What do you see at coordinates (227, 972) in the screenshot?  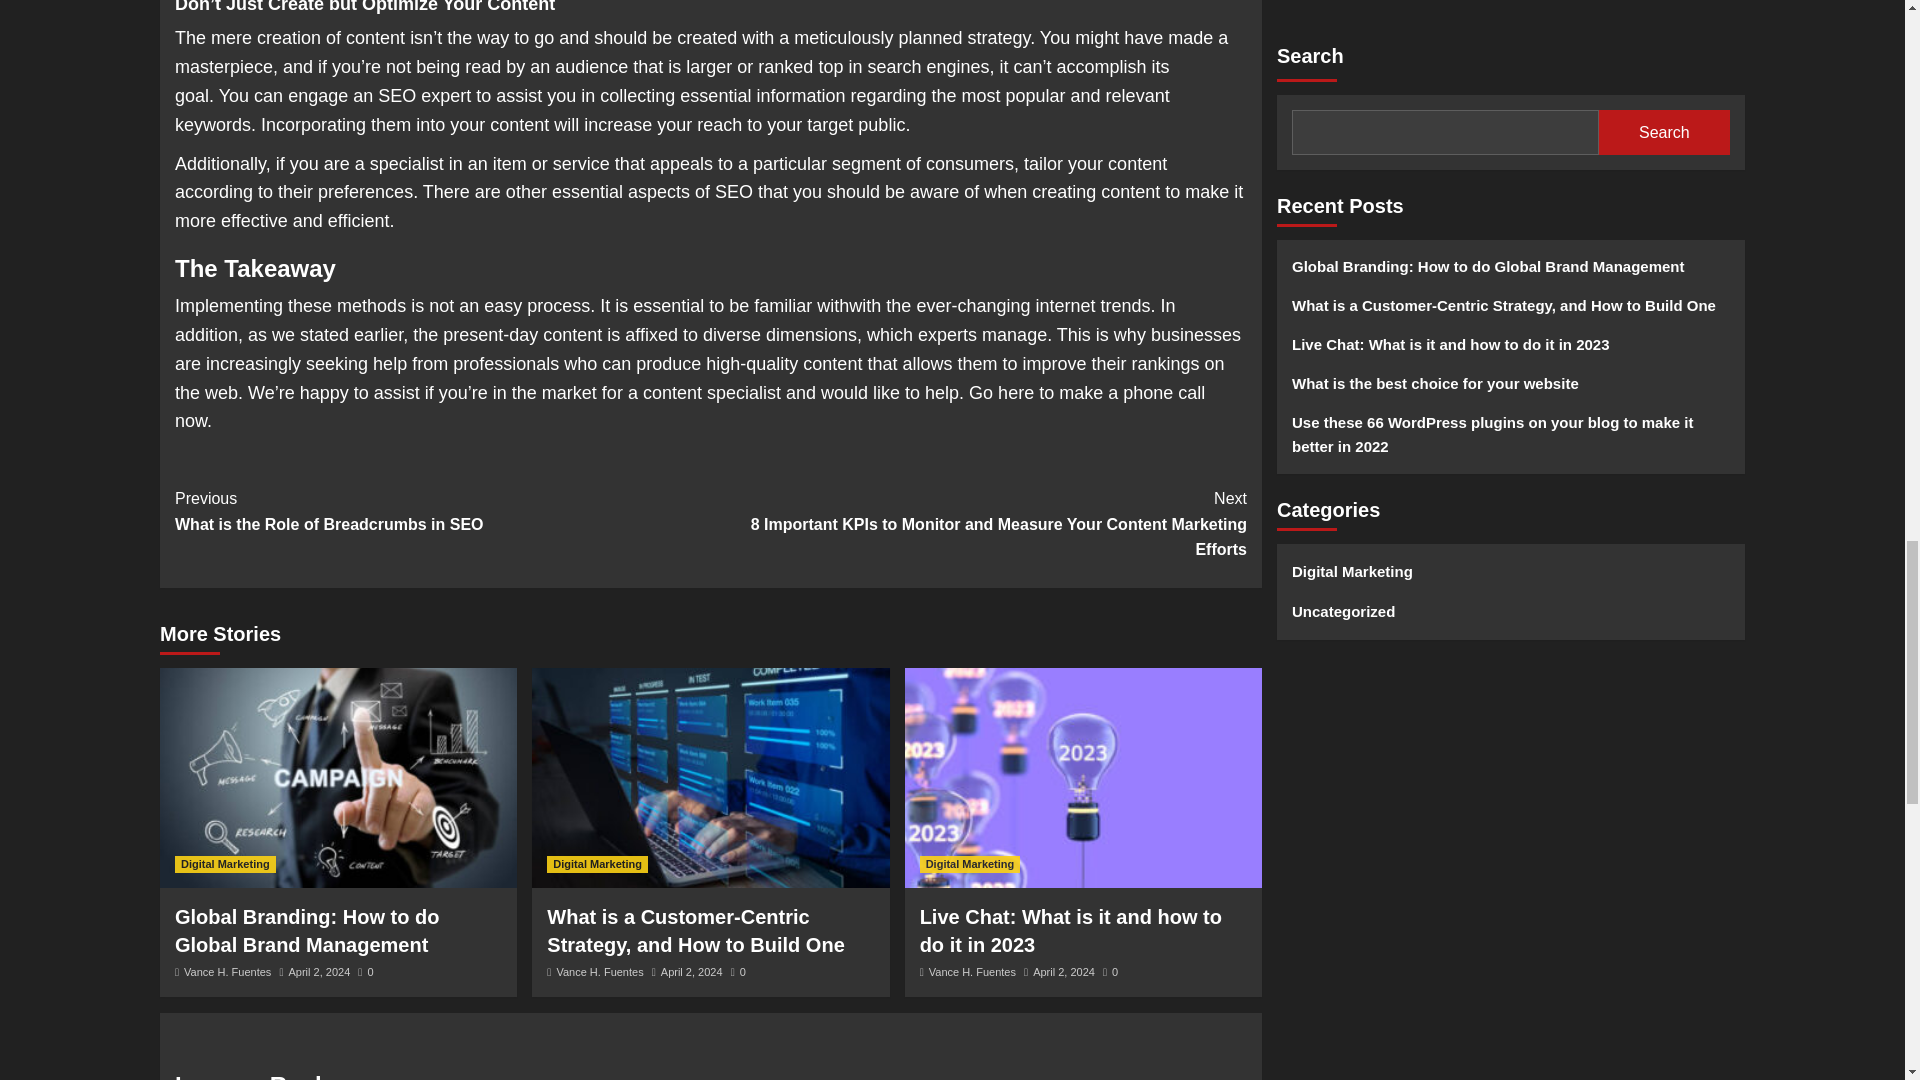 I see `Vance H. Fuentes` at bounding box center [227, 972].